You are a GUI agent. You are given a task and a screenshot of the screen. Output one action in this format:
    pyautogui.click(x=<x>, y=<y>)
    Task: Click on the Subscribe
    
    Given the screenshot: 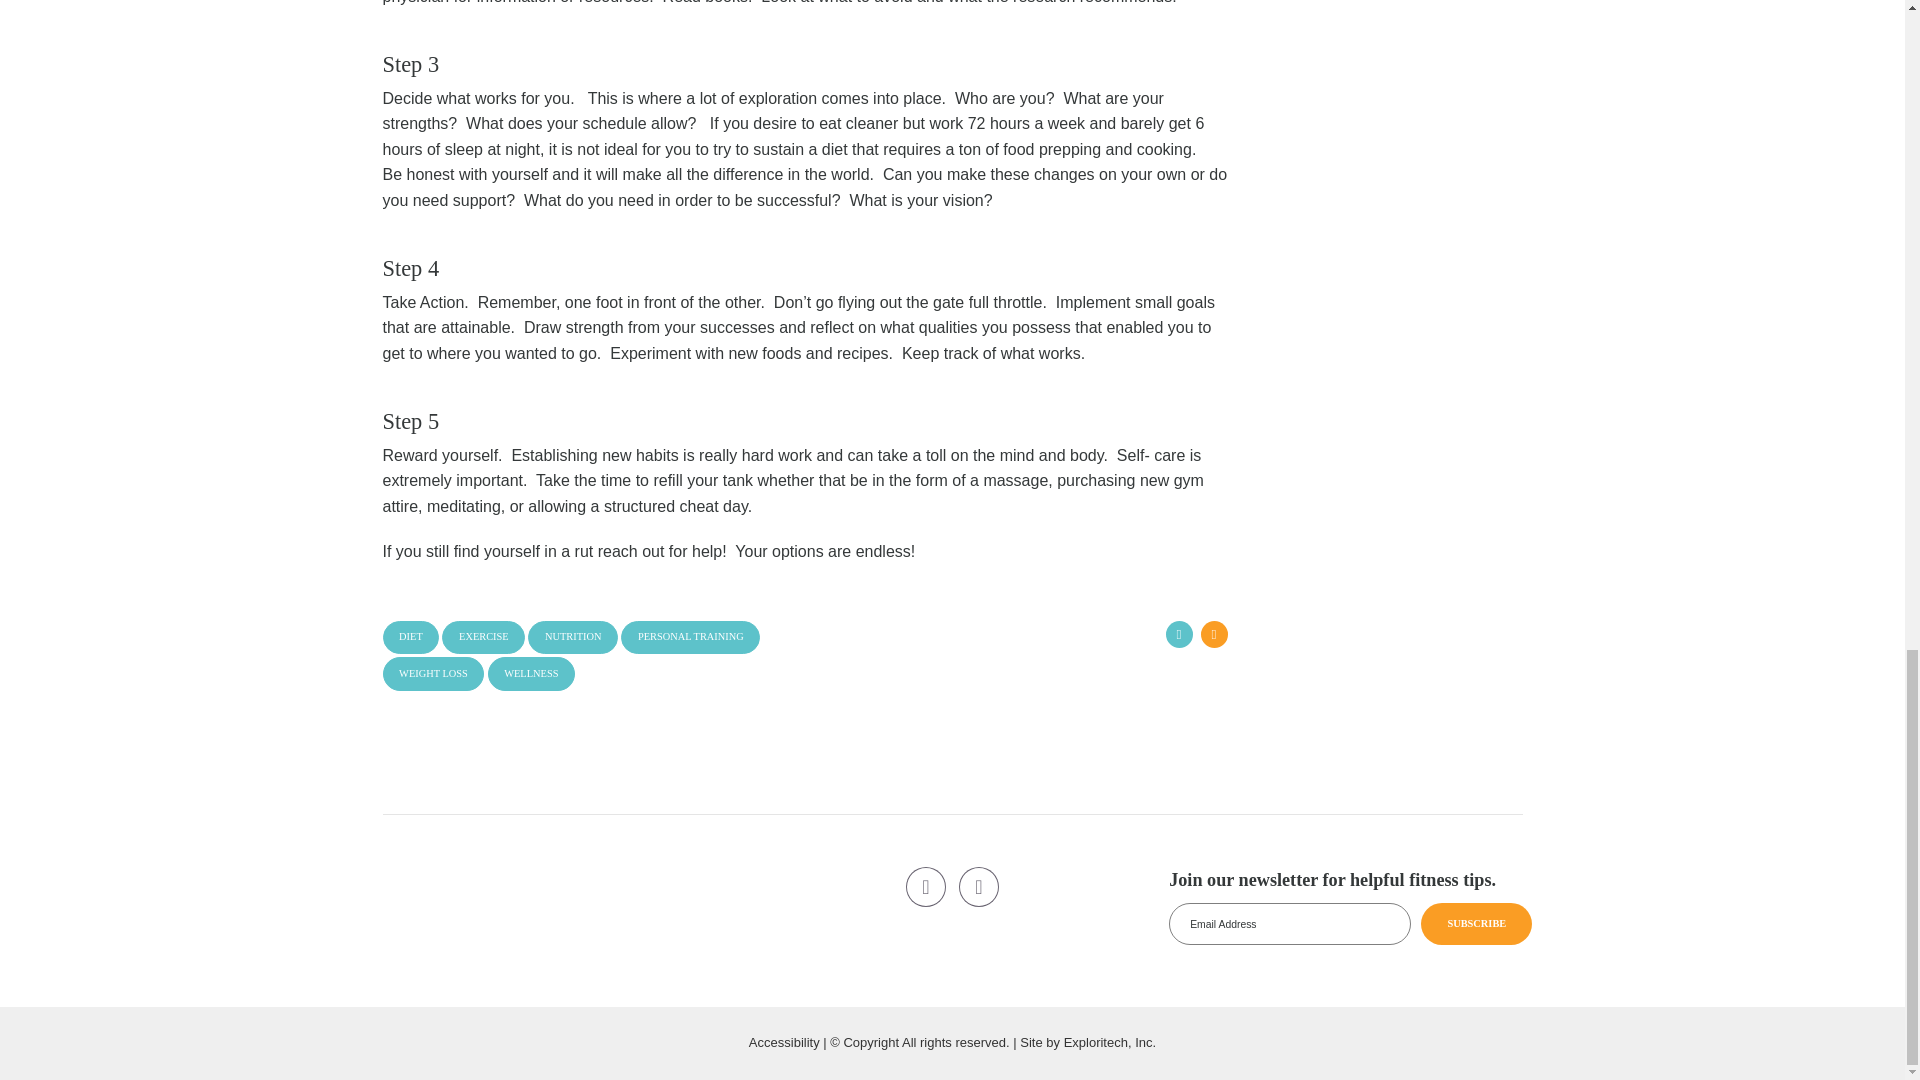 What is the action you would take?
    pyautogui.click(x=1476, y=924)
    